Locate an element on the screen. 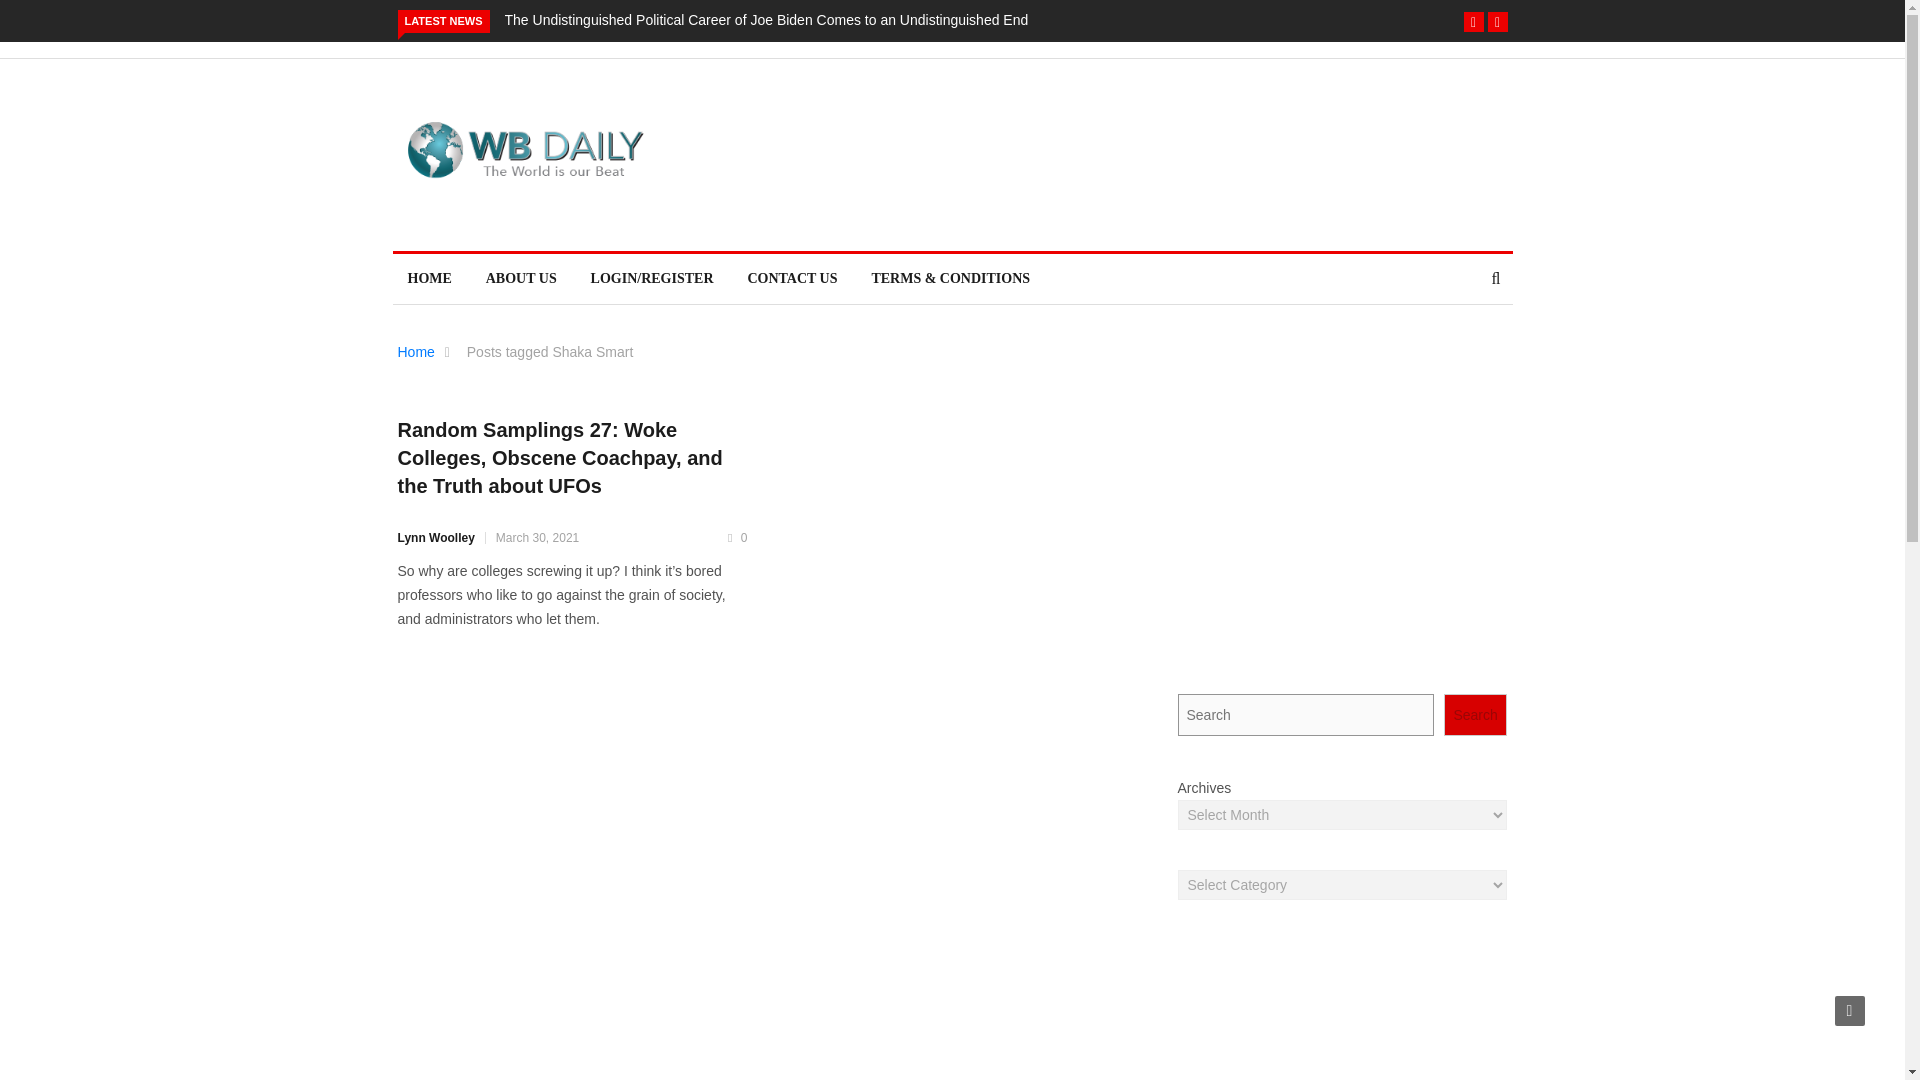  Advertisement is located at coordinates (1342, 528).